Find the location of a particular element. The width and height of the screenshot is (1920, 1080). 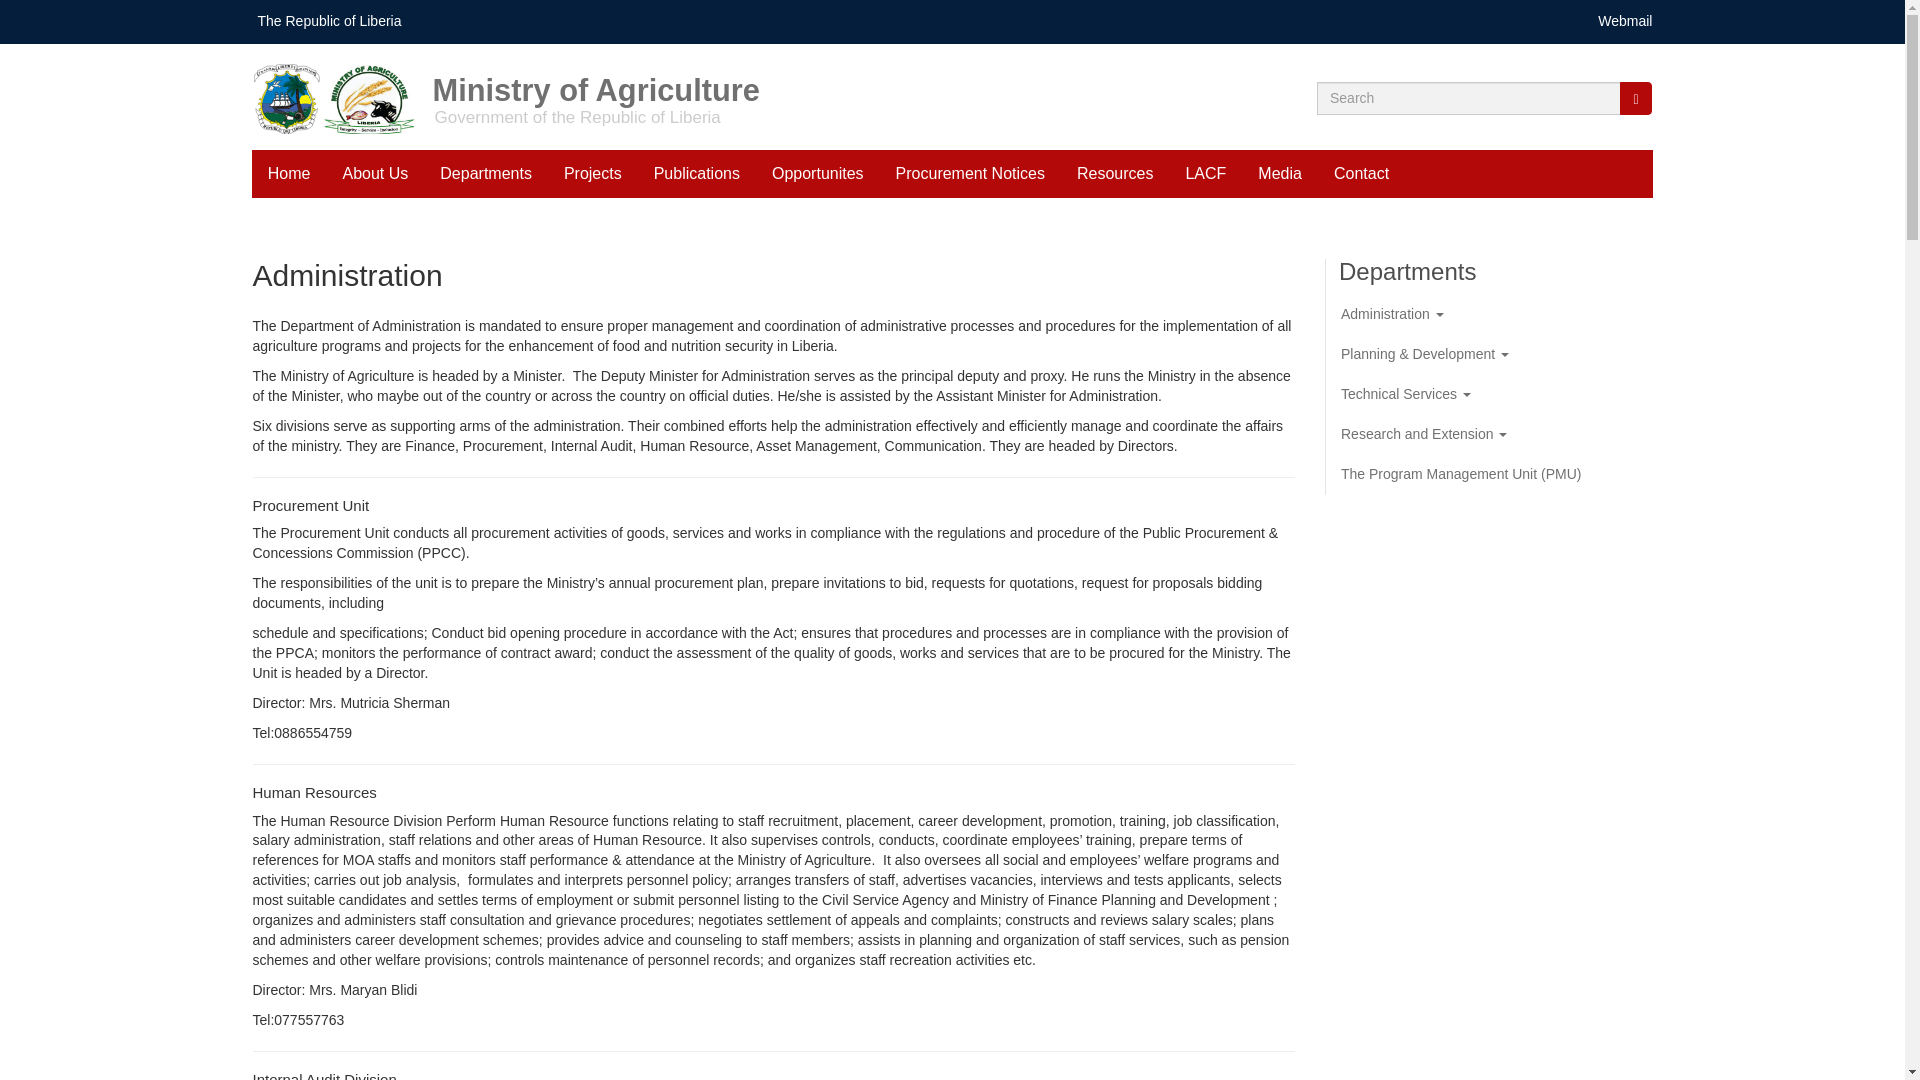

Ministry of Agriculture is located at coordinates (858, 68).